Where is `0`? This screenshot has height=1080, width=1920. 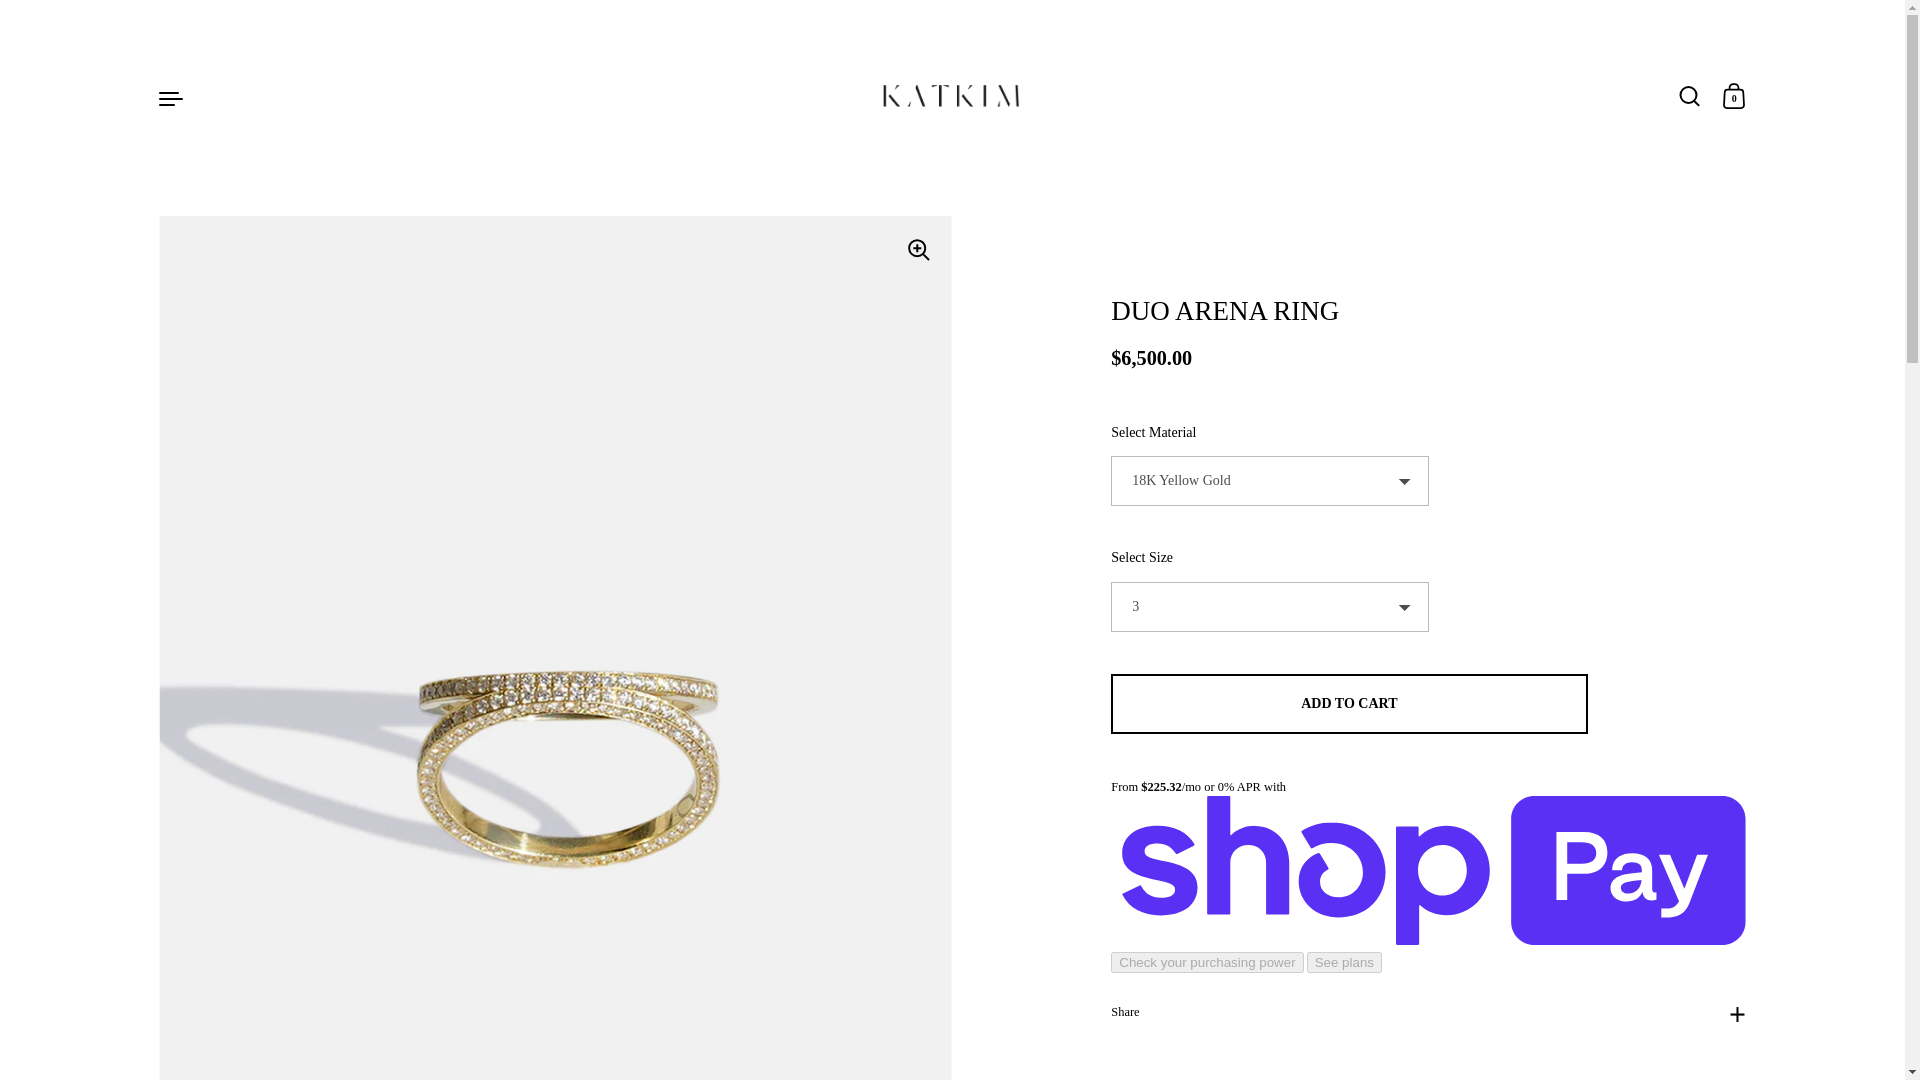
0 is located at coordinates (1734, 97).